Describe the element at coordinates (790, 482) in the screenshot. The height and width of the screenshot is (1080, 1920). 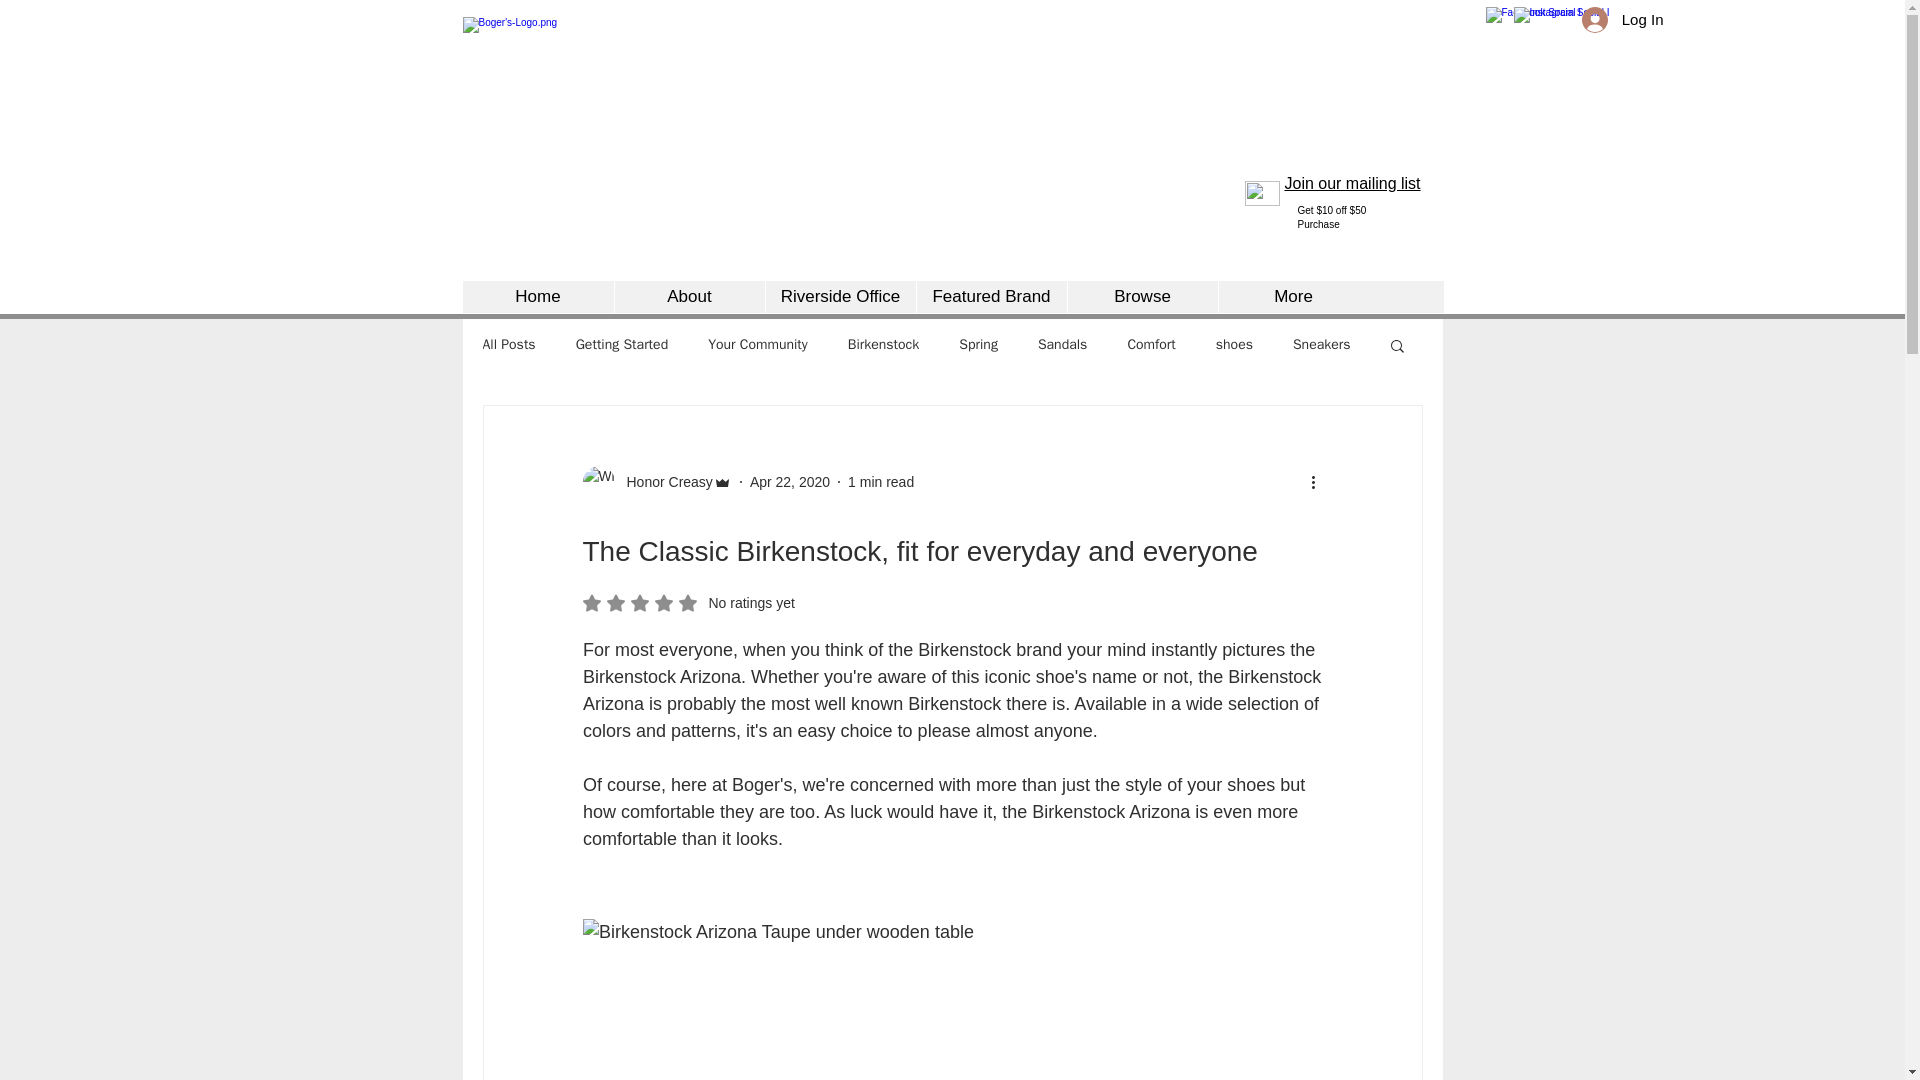
I see `Apr 22, 2020` at that location.